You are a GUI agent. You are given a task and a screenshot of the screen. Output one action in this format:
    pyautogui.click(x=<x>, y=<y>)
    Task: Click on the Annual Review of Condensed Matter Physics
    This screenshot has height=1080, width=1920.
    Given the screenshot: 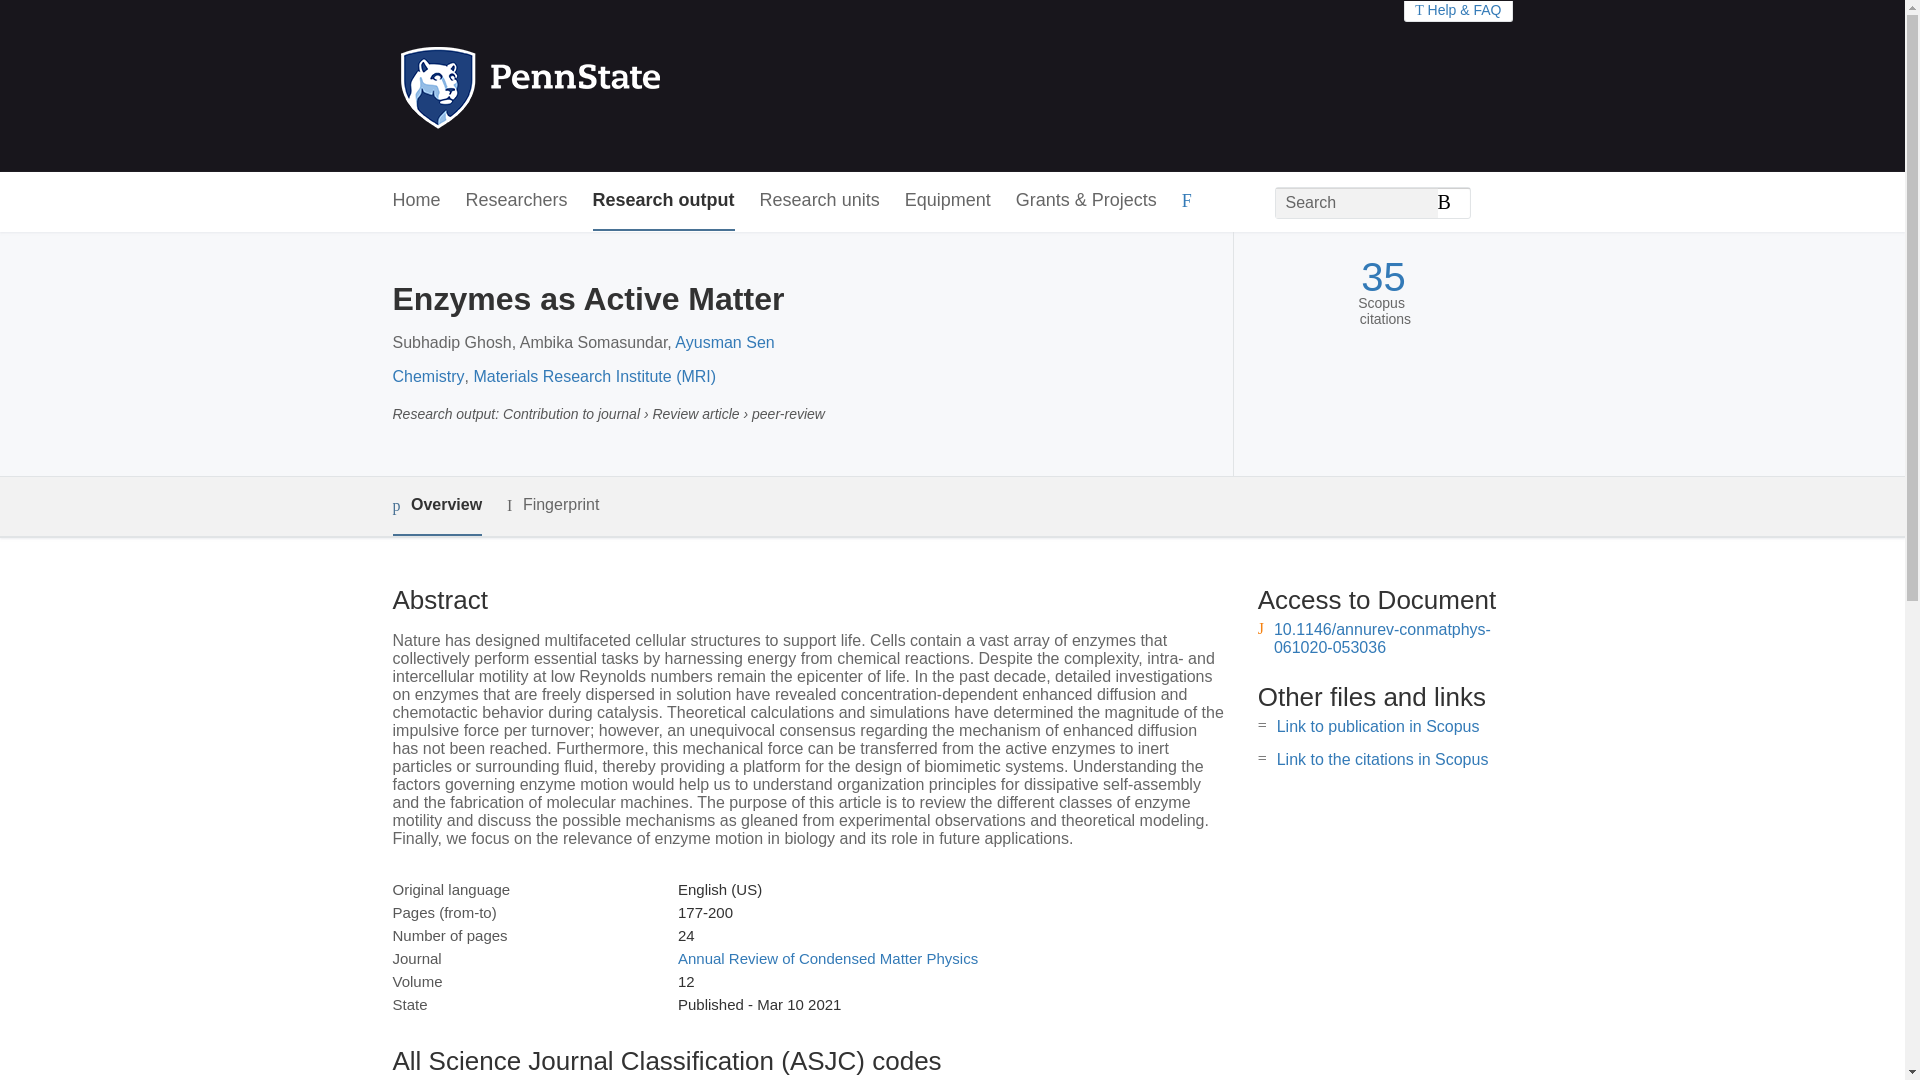 What is the action you would take?
    pyautogui.click(x=827, y=958)
    